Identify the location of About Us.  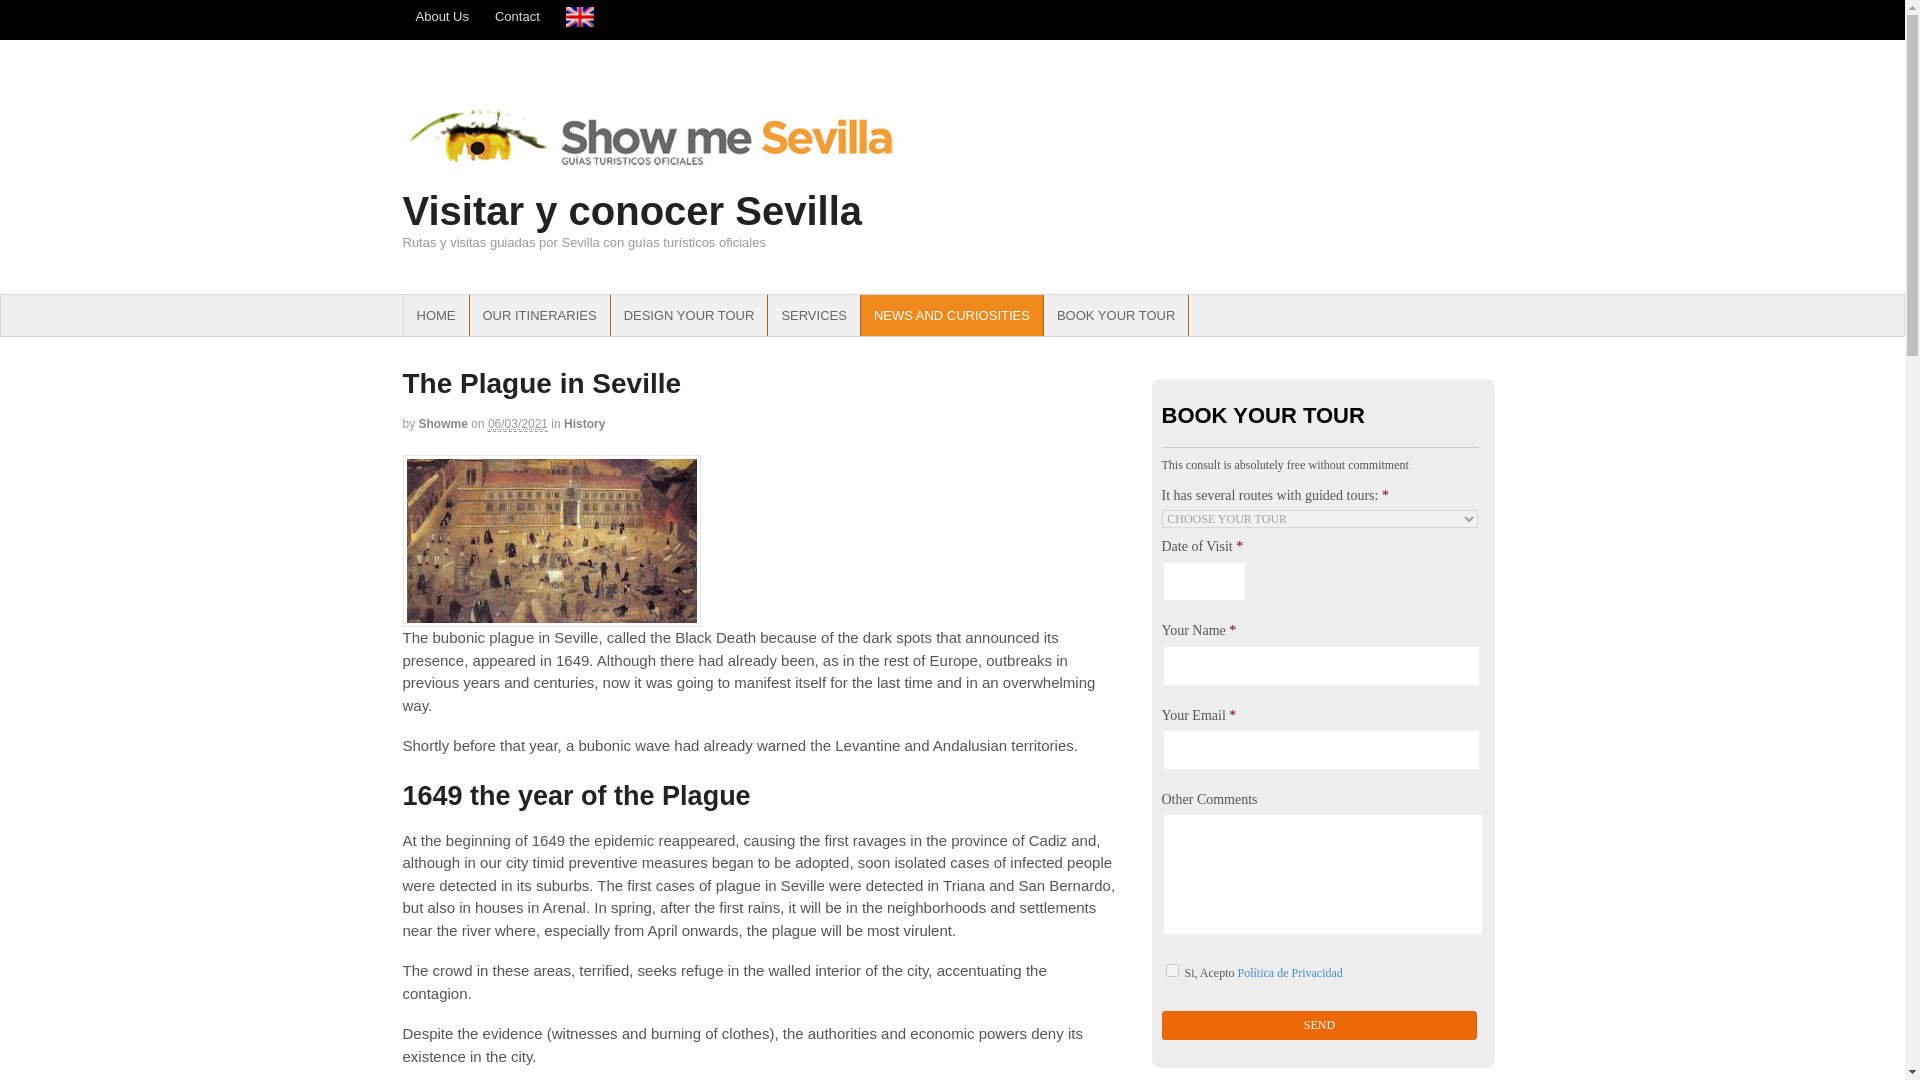
(441, 16).